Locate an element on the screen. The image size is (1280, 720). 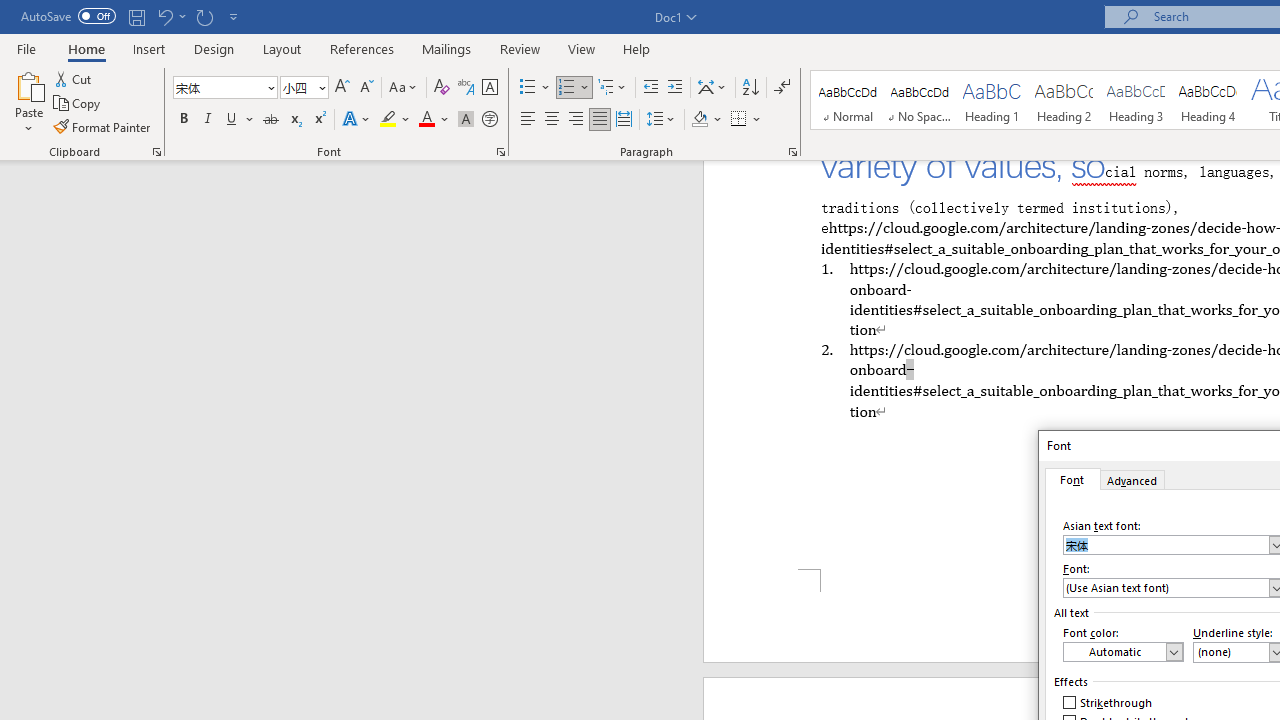
Increase Indent is located at coordinates (675, 88).